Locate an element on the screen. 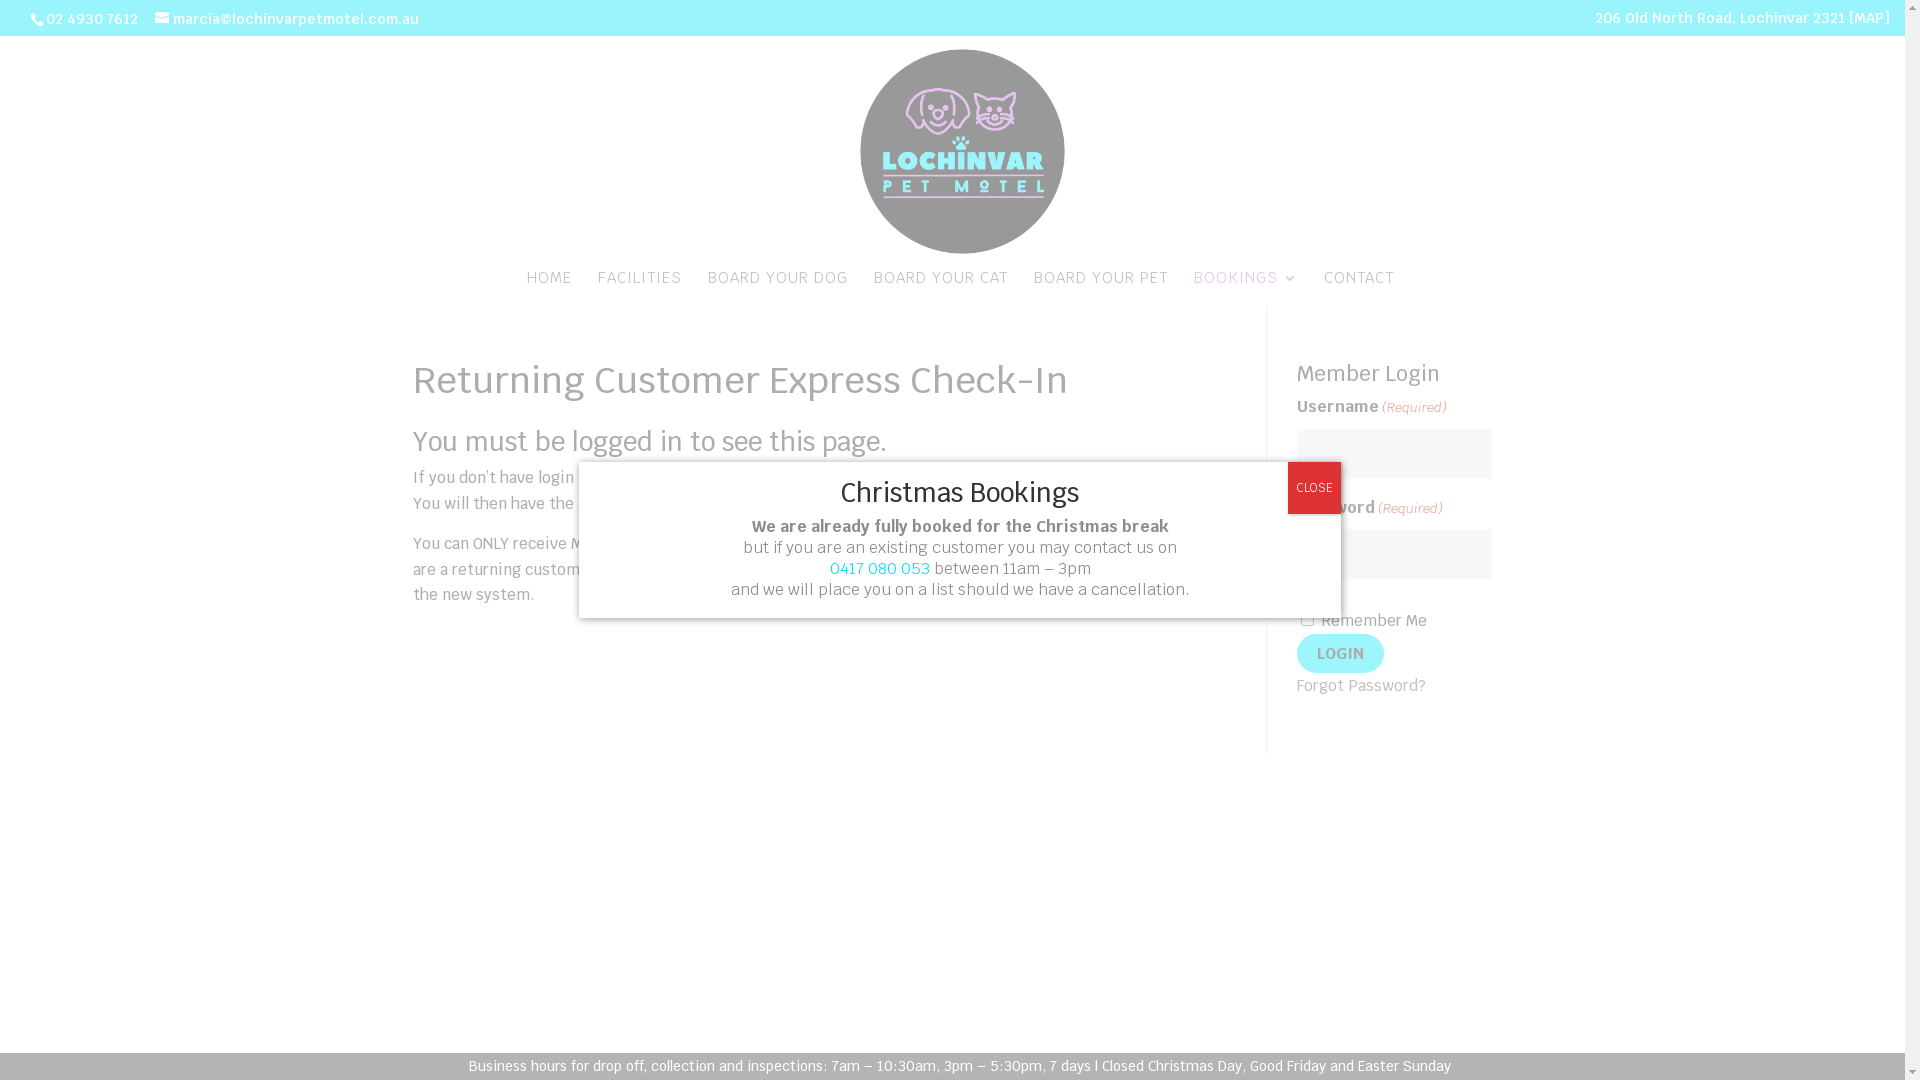 This screenshot has height=1080, width=1920. Forgot Password? is located at coordinates (1362, 686).